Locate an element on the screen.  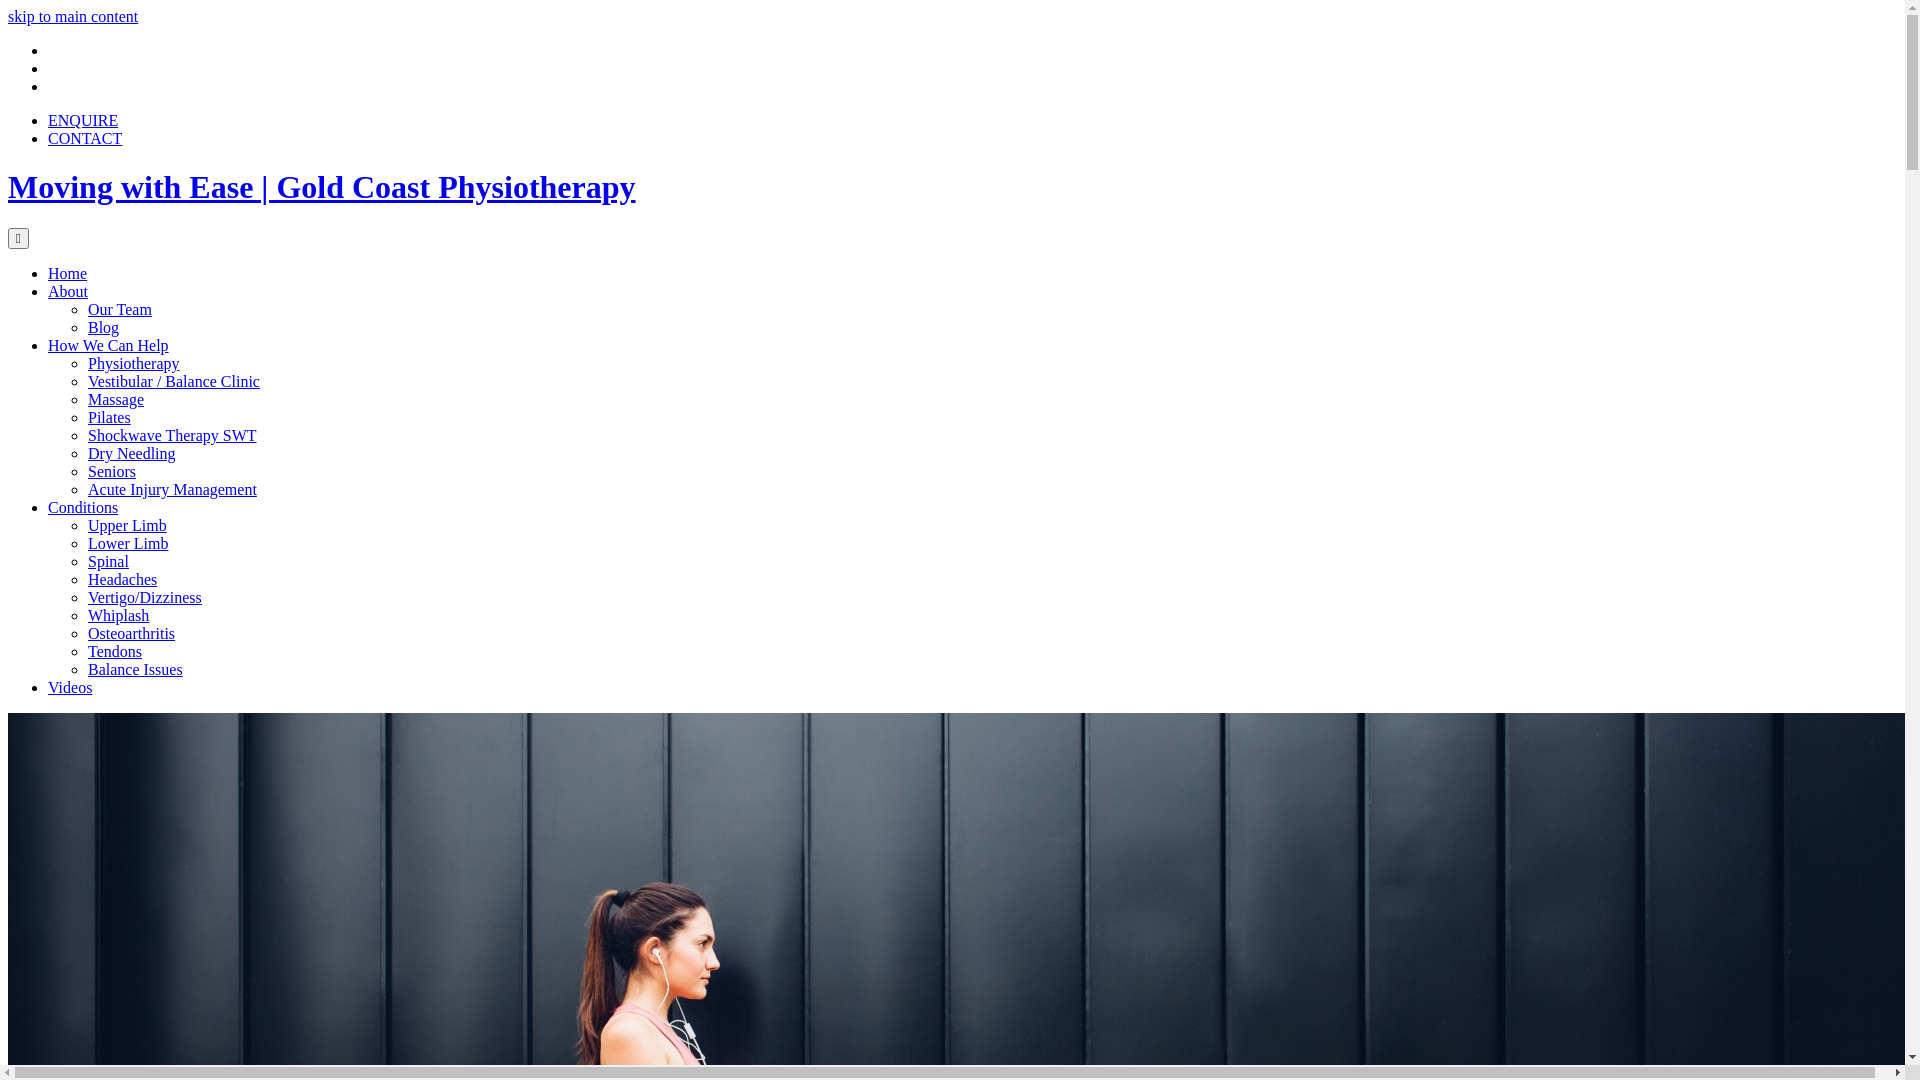
Lower Limb is located at coordinates (128, 544).